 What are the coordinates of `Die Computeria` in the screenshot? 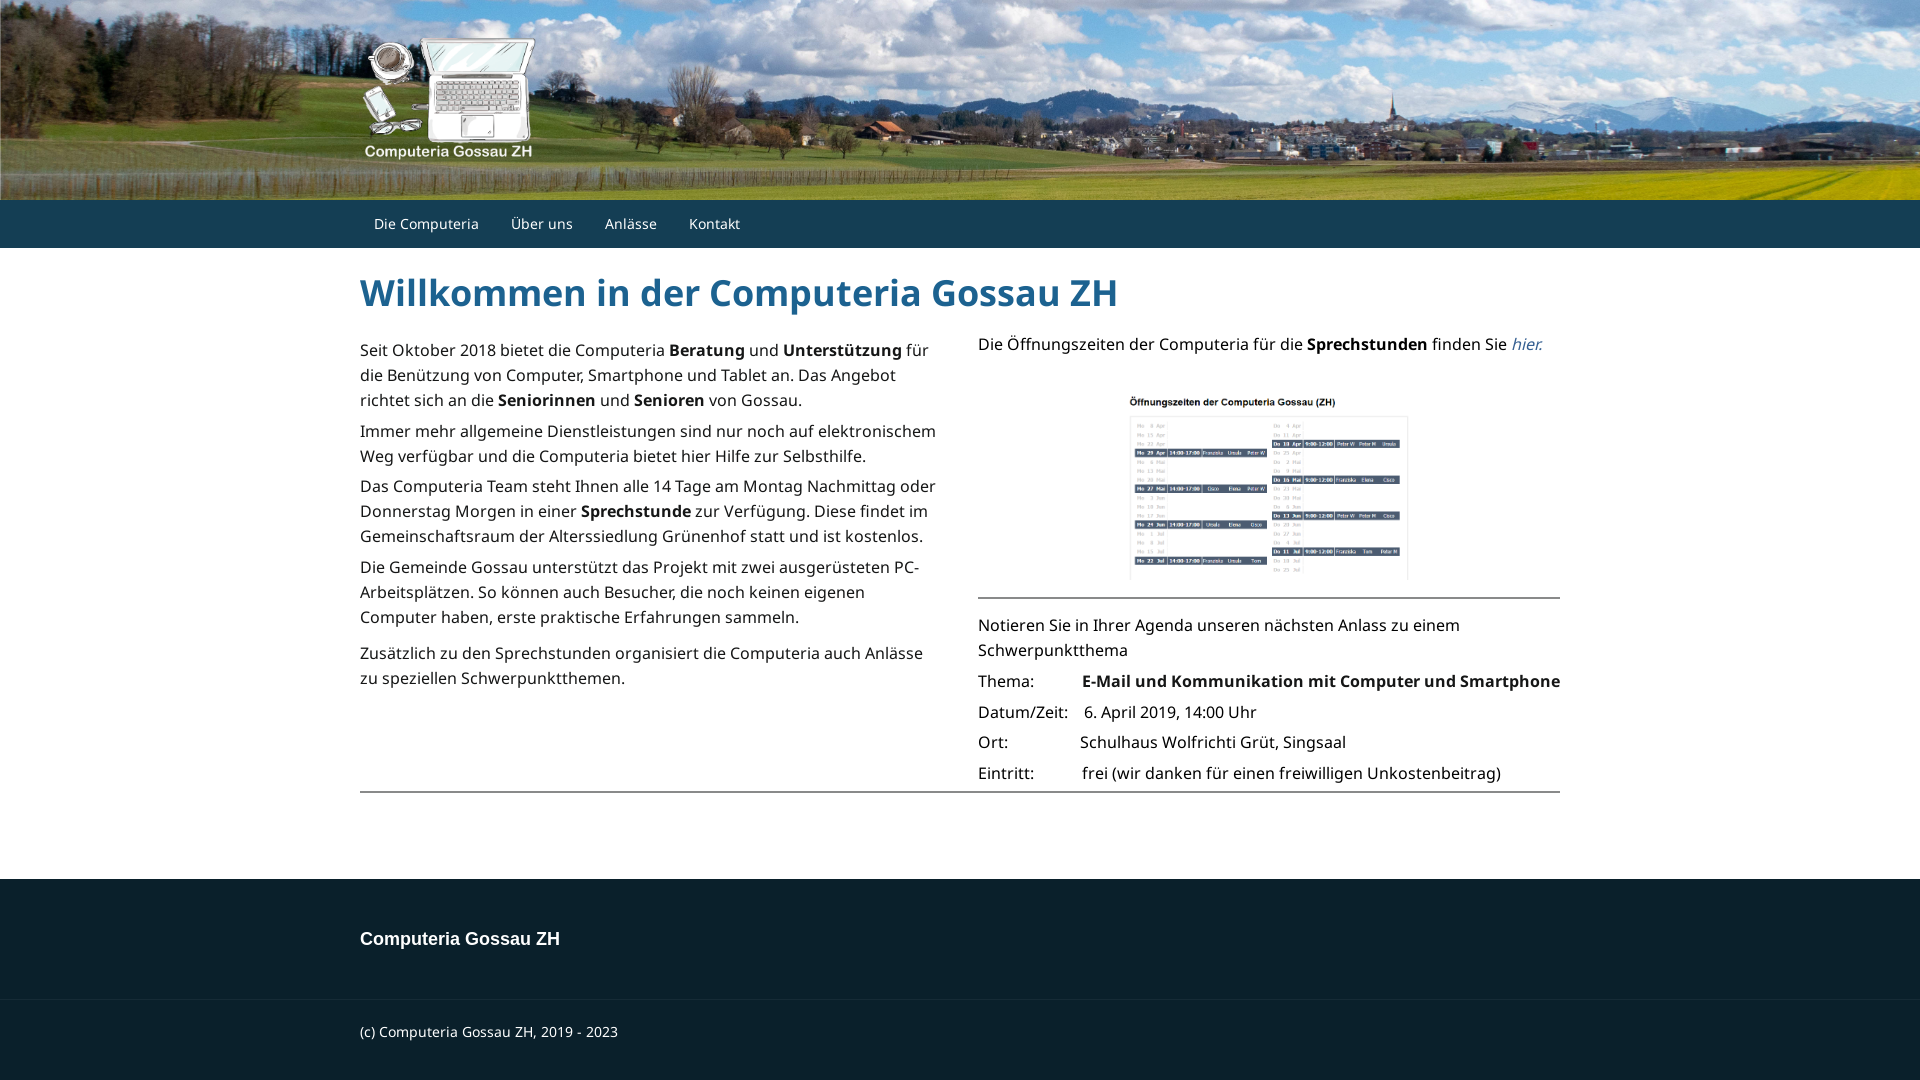 It's located at (426, 224).